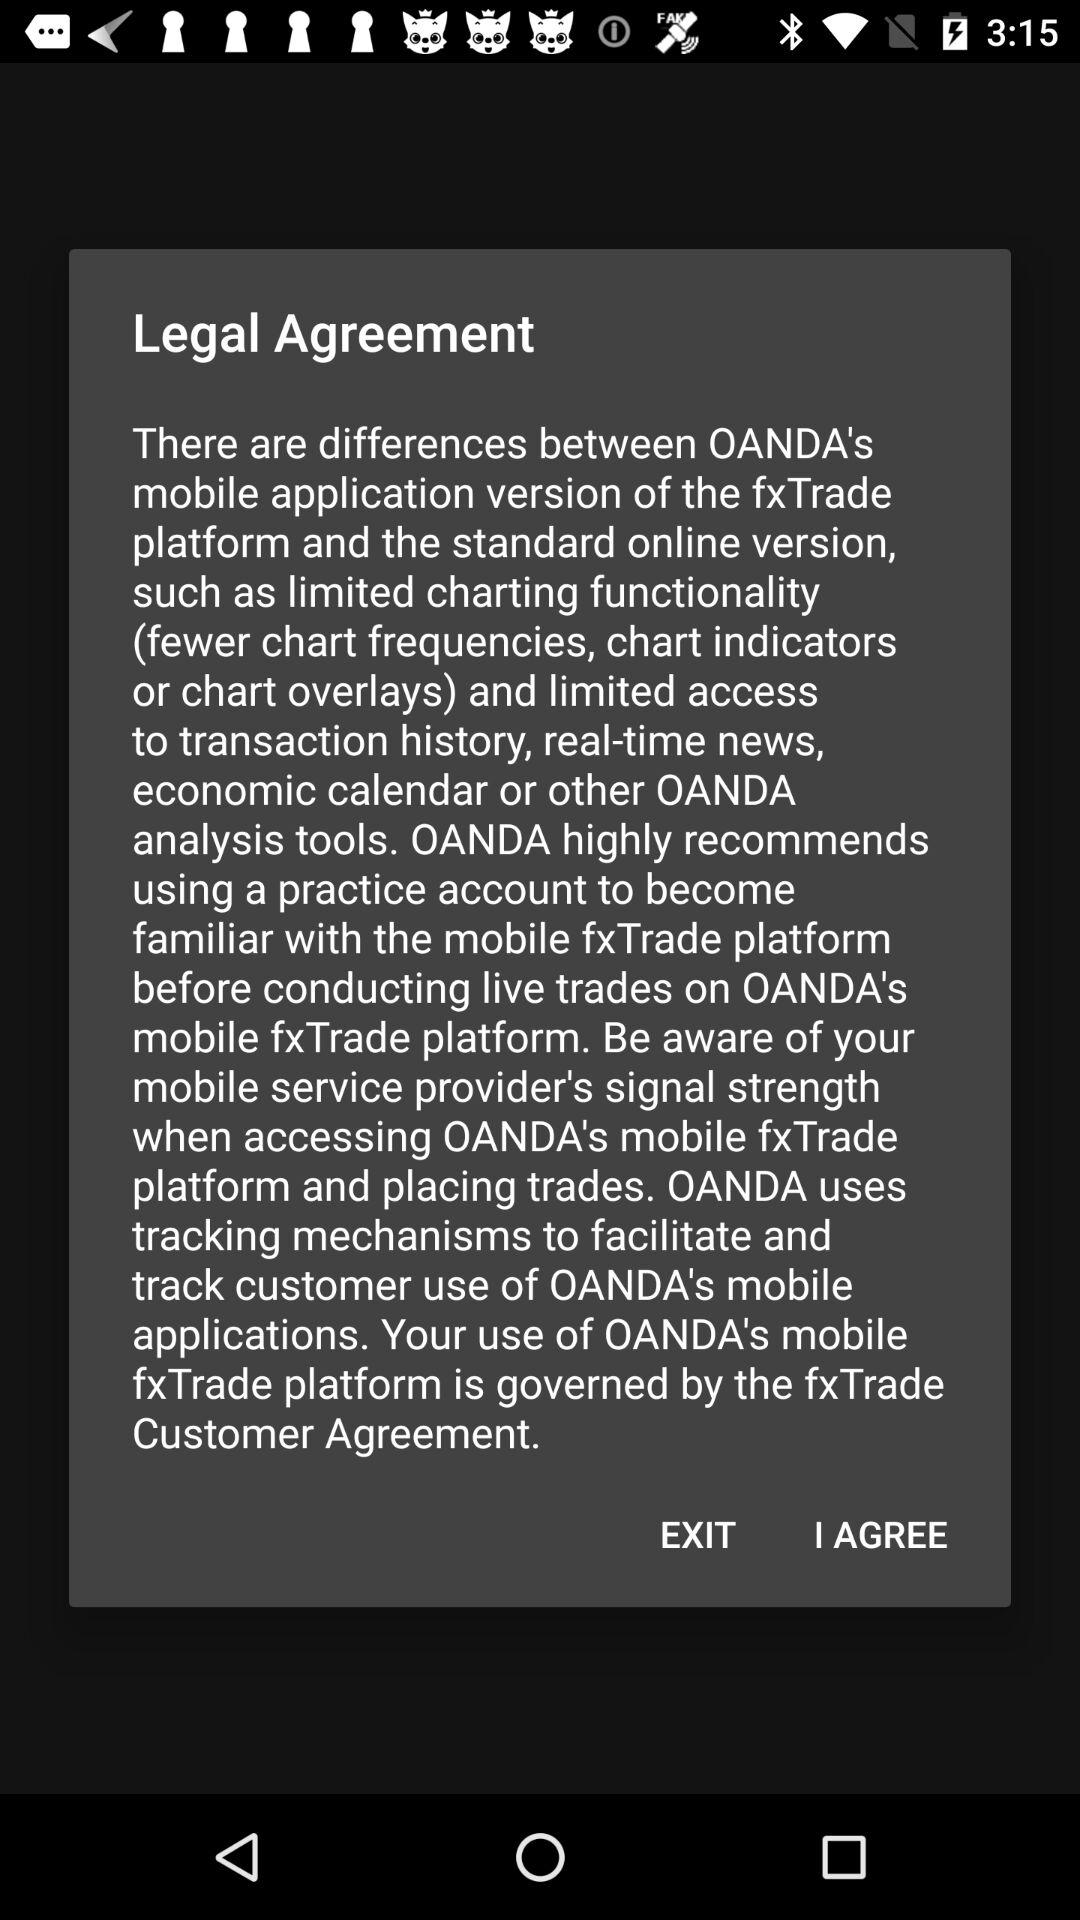  Describe the element at coordinates (698, 1533) in the screenshot. I see `press icon to the left of the i agree button` at that location.